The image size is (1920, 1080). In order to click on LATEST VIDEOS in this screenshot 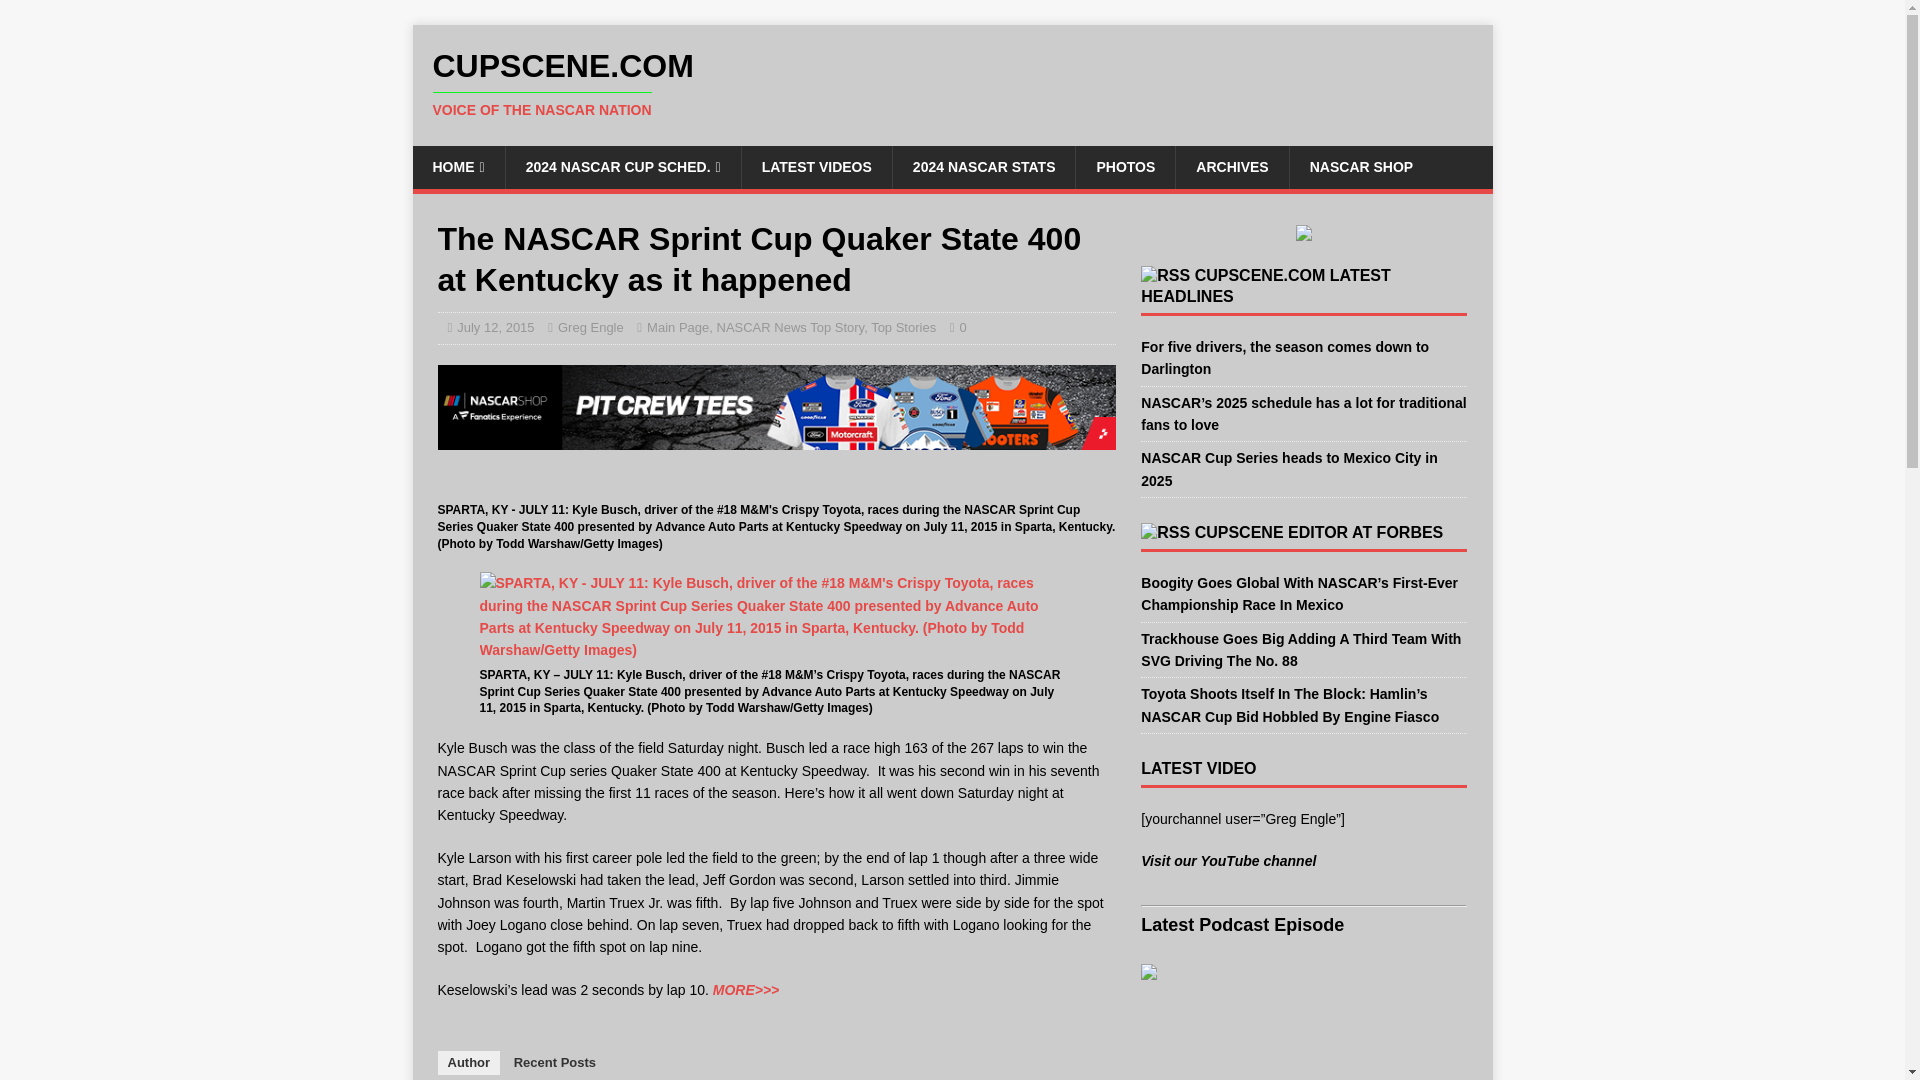, I will do `click(816, 166)`.